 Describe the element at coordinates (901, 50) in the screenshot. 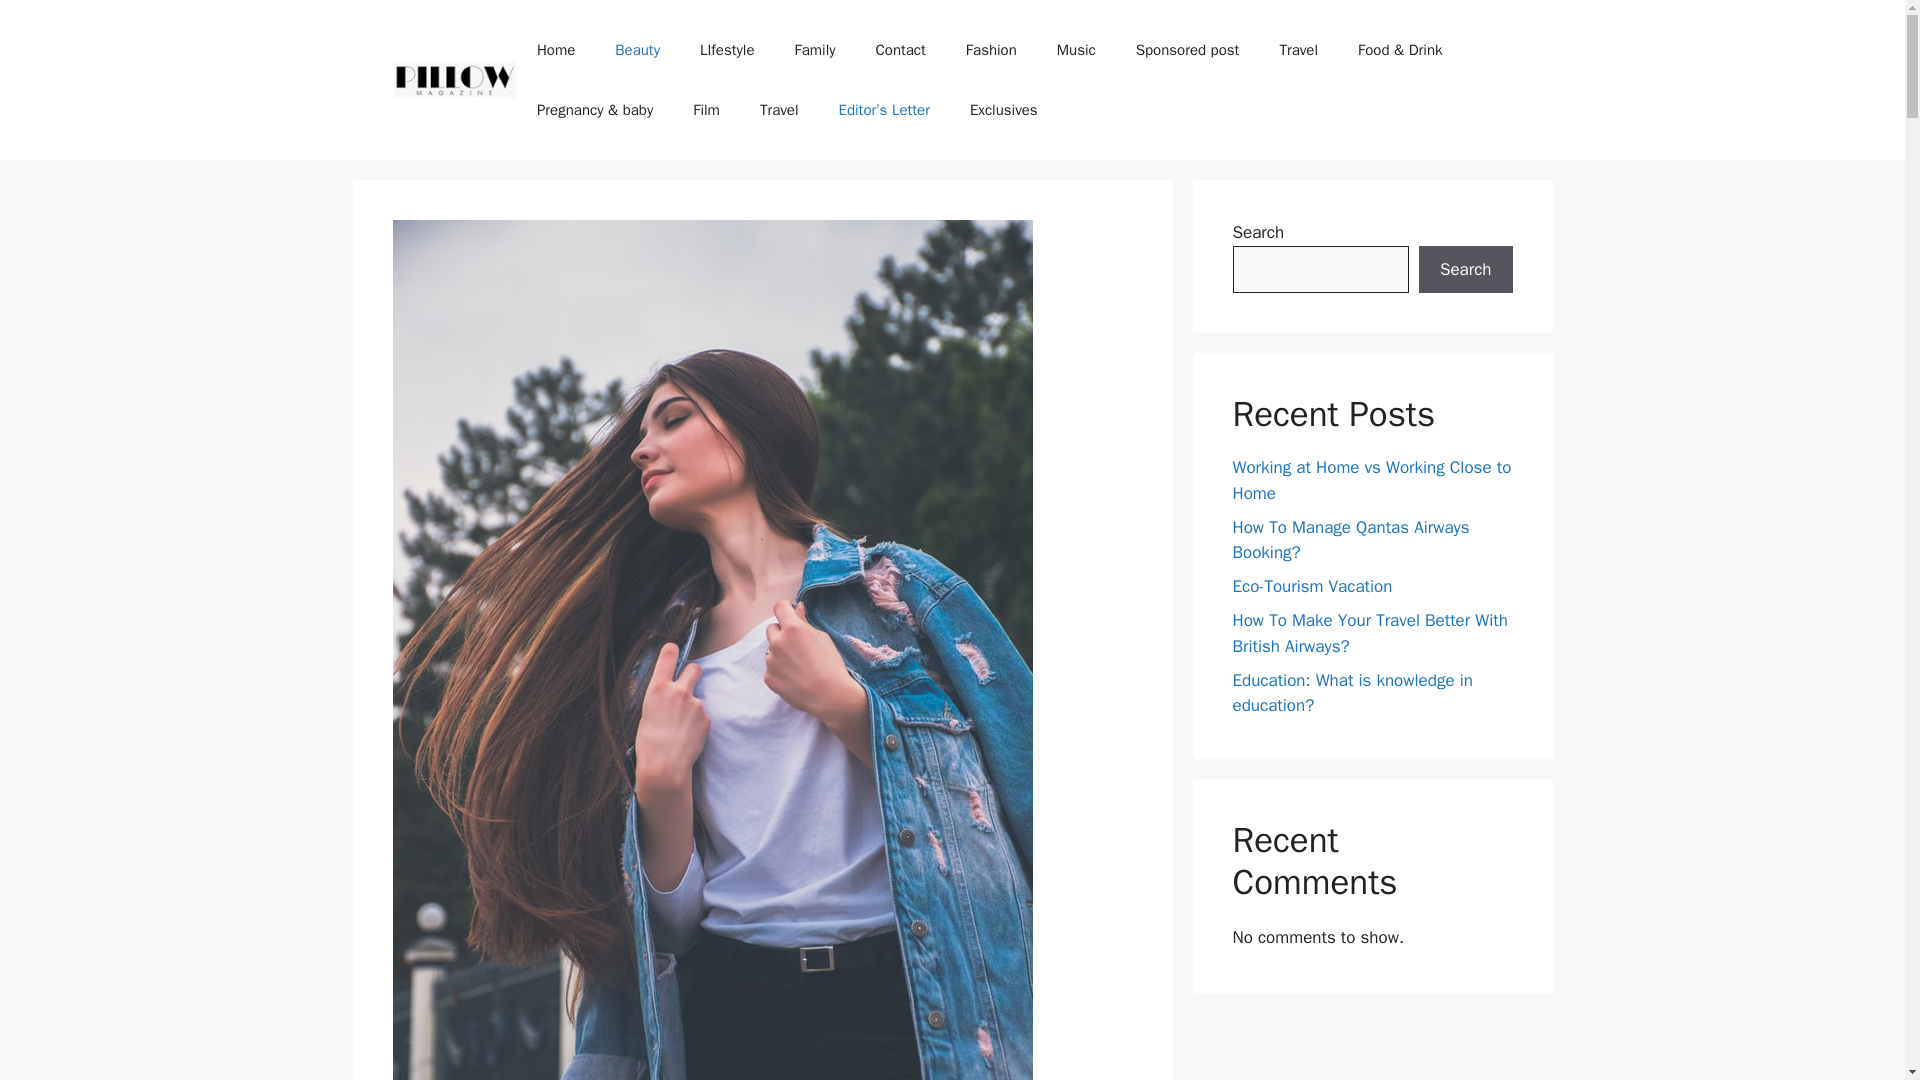

I see `Contact` at that location.